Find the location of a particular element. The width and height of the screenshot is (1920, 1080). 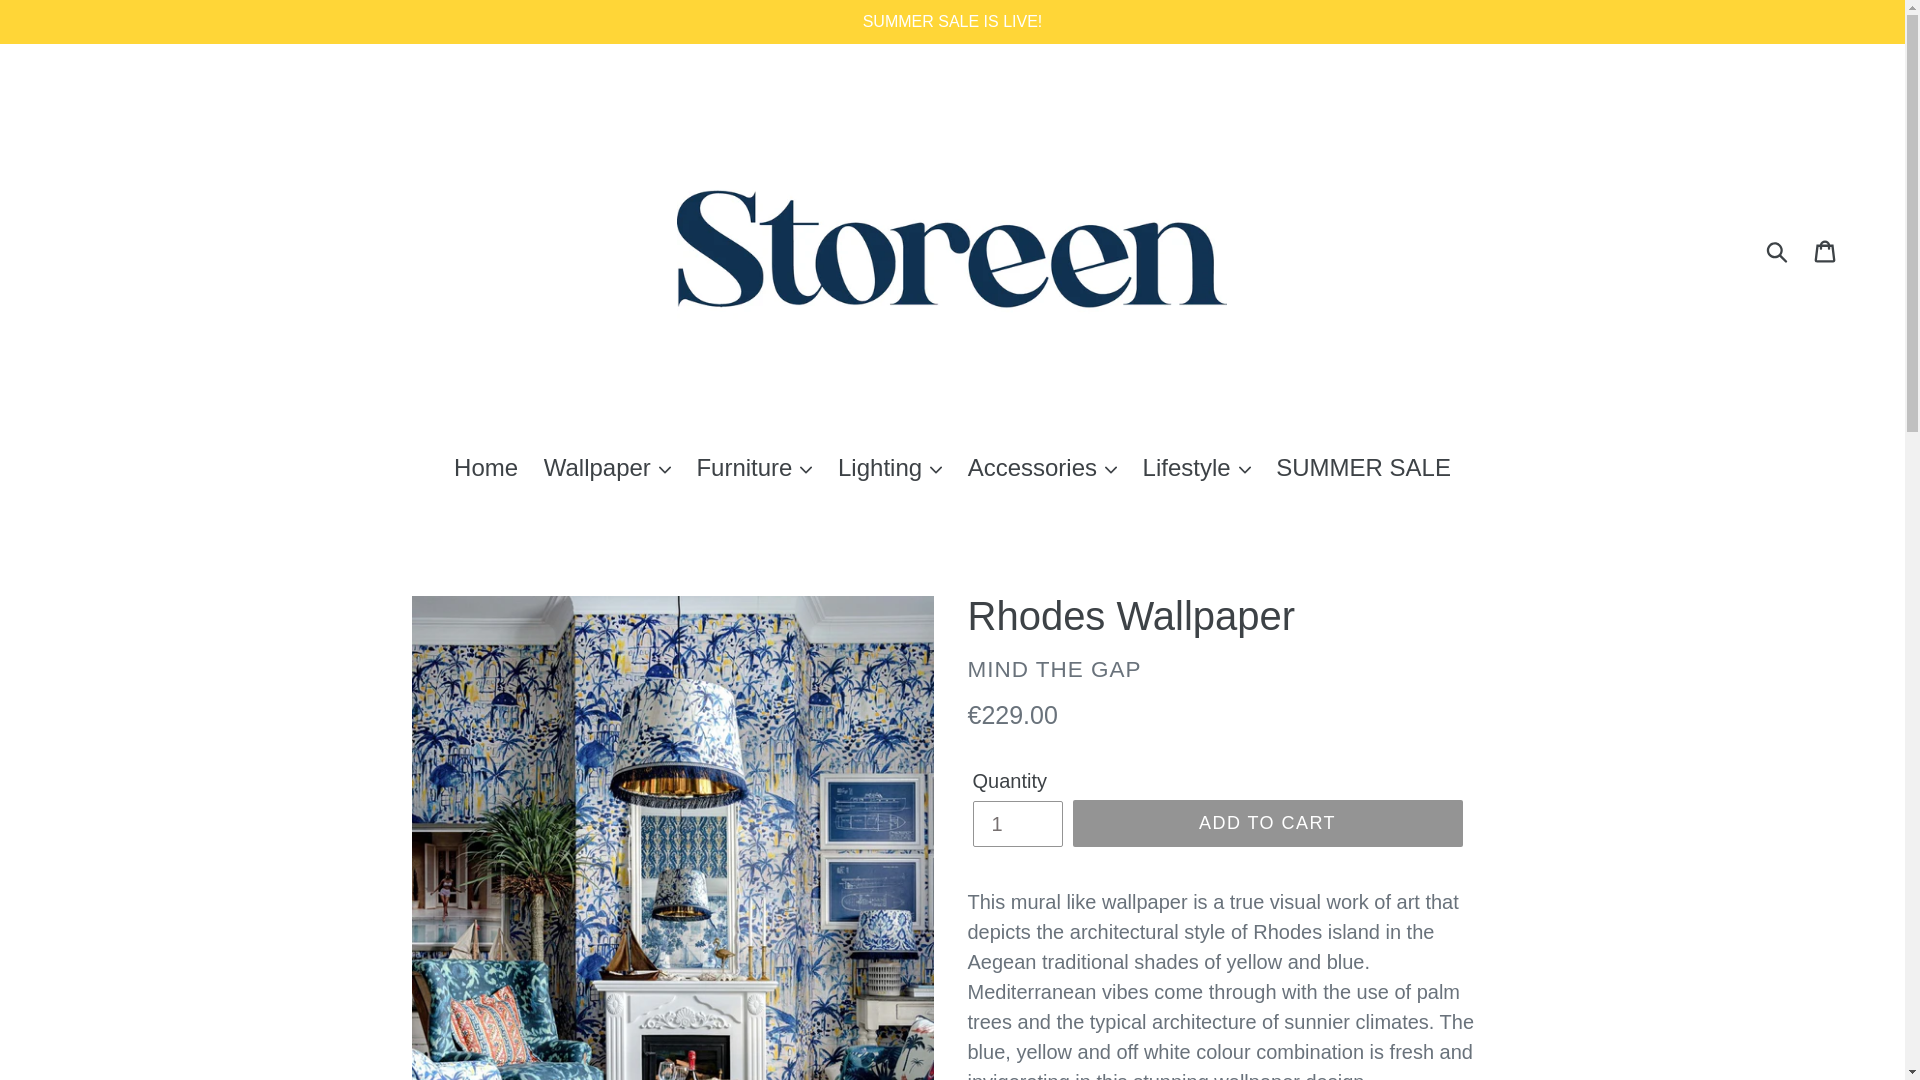

Submit is located at coordinates (1778, 248).